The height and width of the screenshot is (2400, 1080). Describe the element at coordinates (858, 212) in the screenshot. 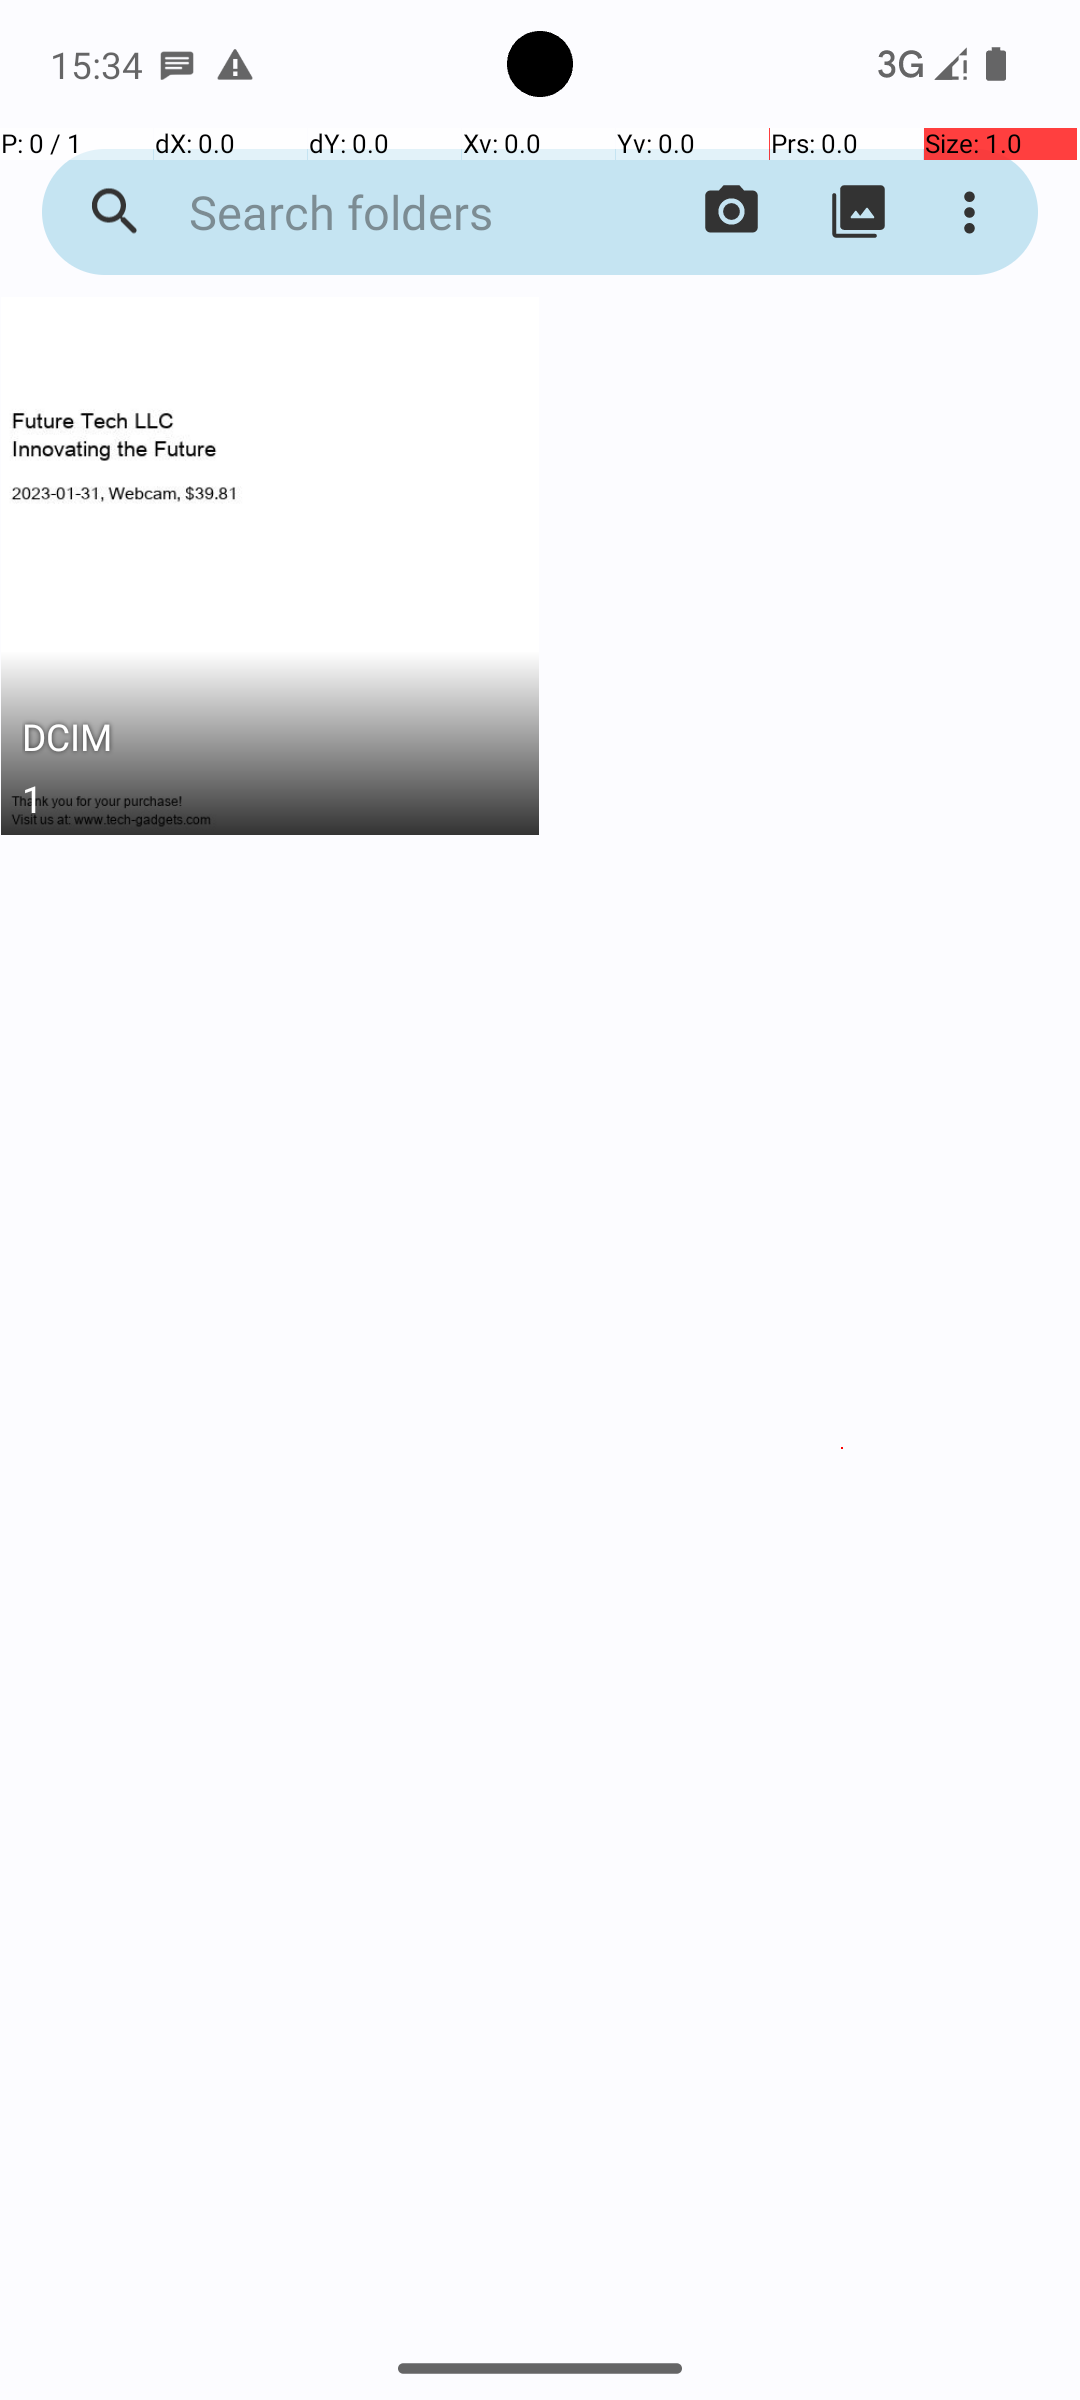

I see `Show all folders content` at that location.